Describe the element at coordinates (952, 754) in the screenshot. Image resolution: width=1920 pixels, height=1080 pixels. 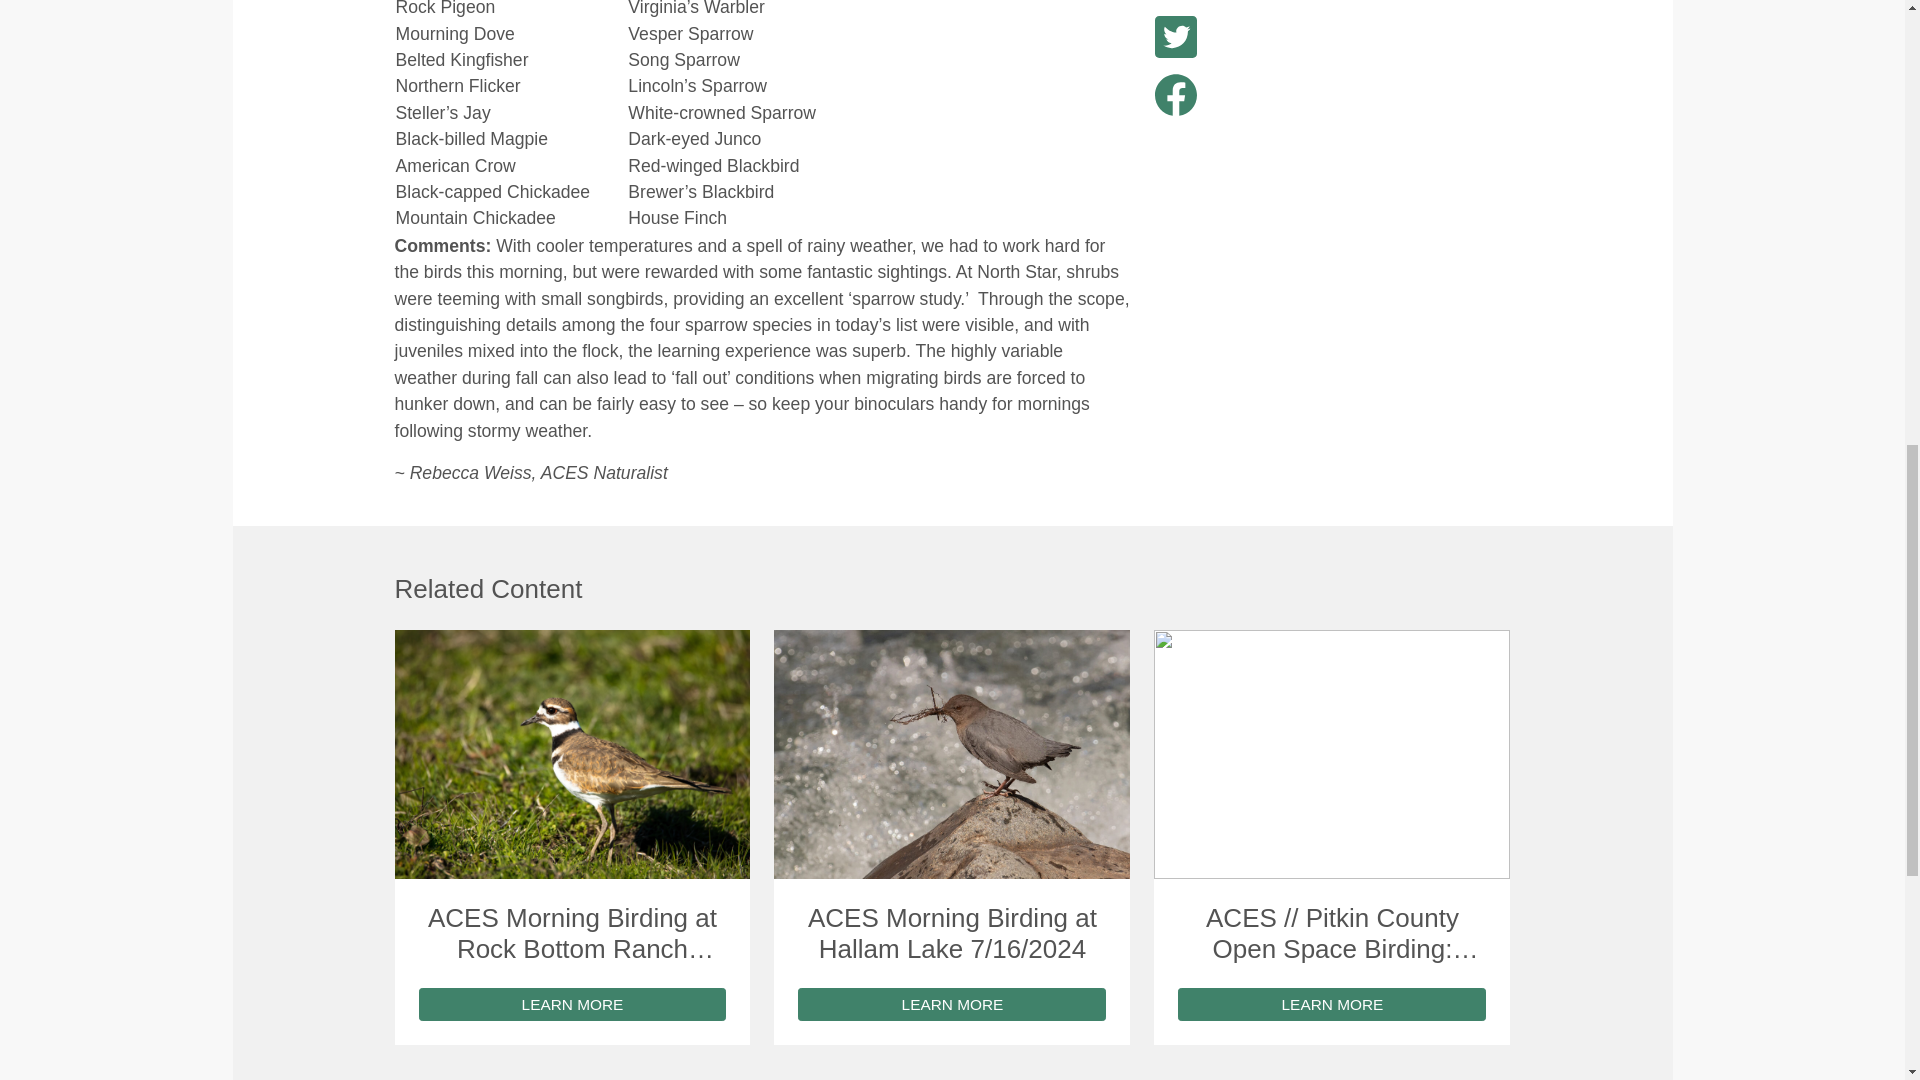
I see `american dipper-1` at that location.